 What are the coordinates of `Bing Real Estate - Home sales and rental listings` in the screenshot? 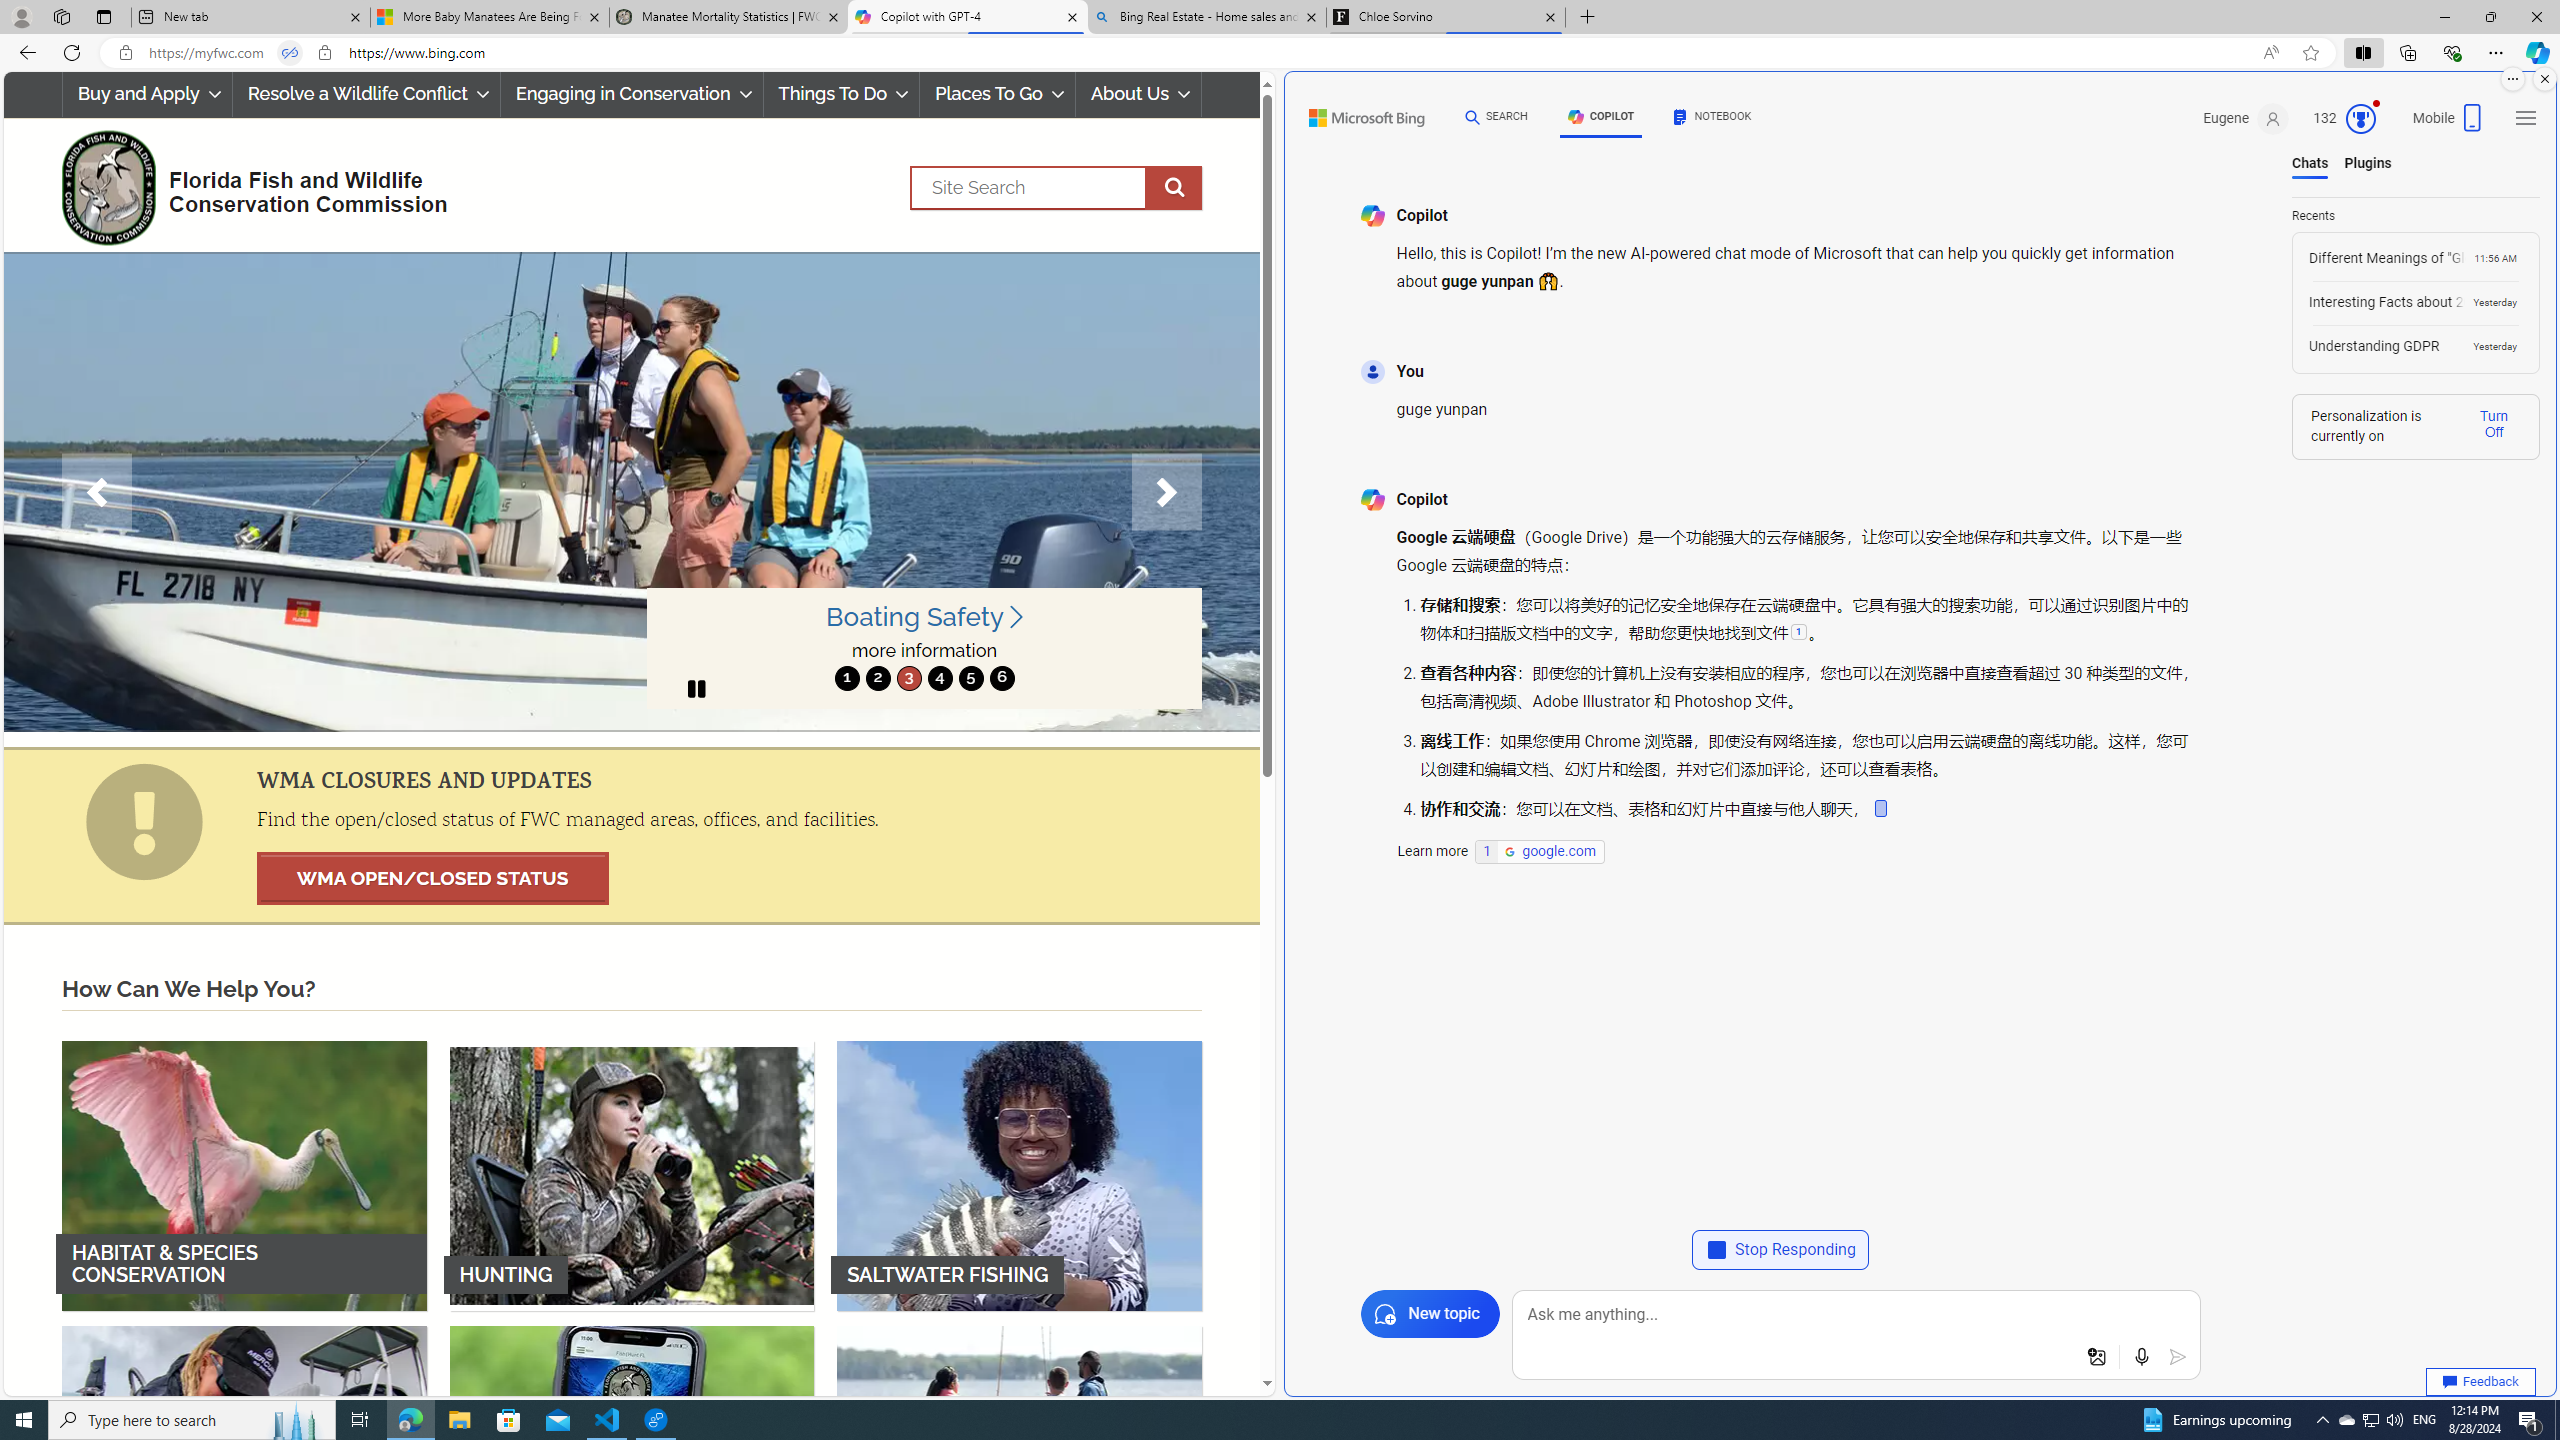 It's located at (1205, 17).